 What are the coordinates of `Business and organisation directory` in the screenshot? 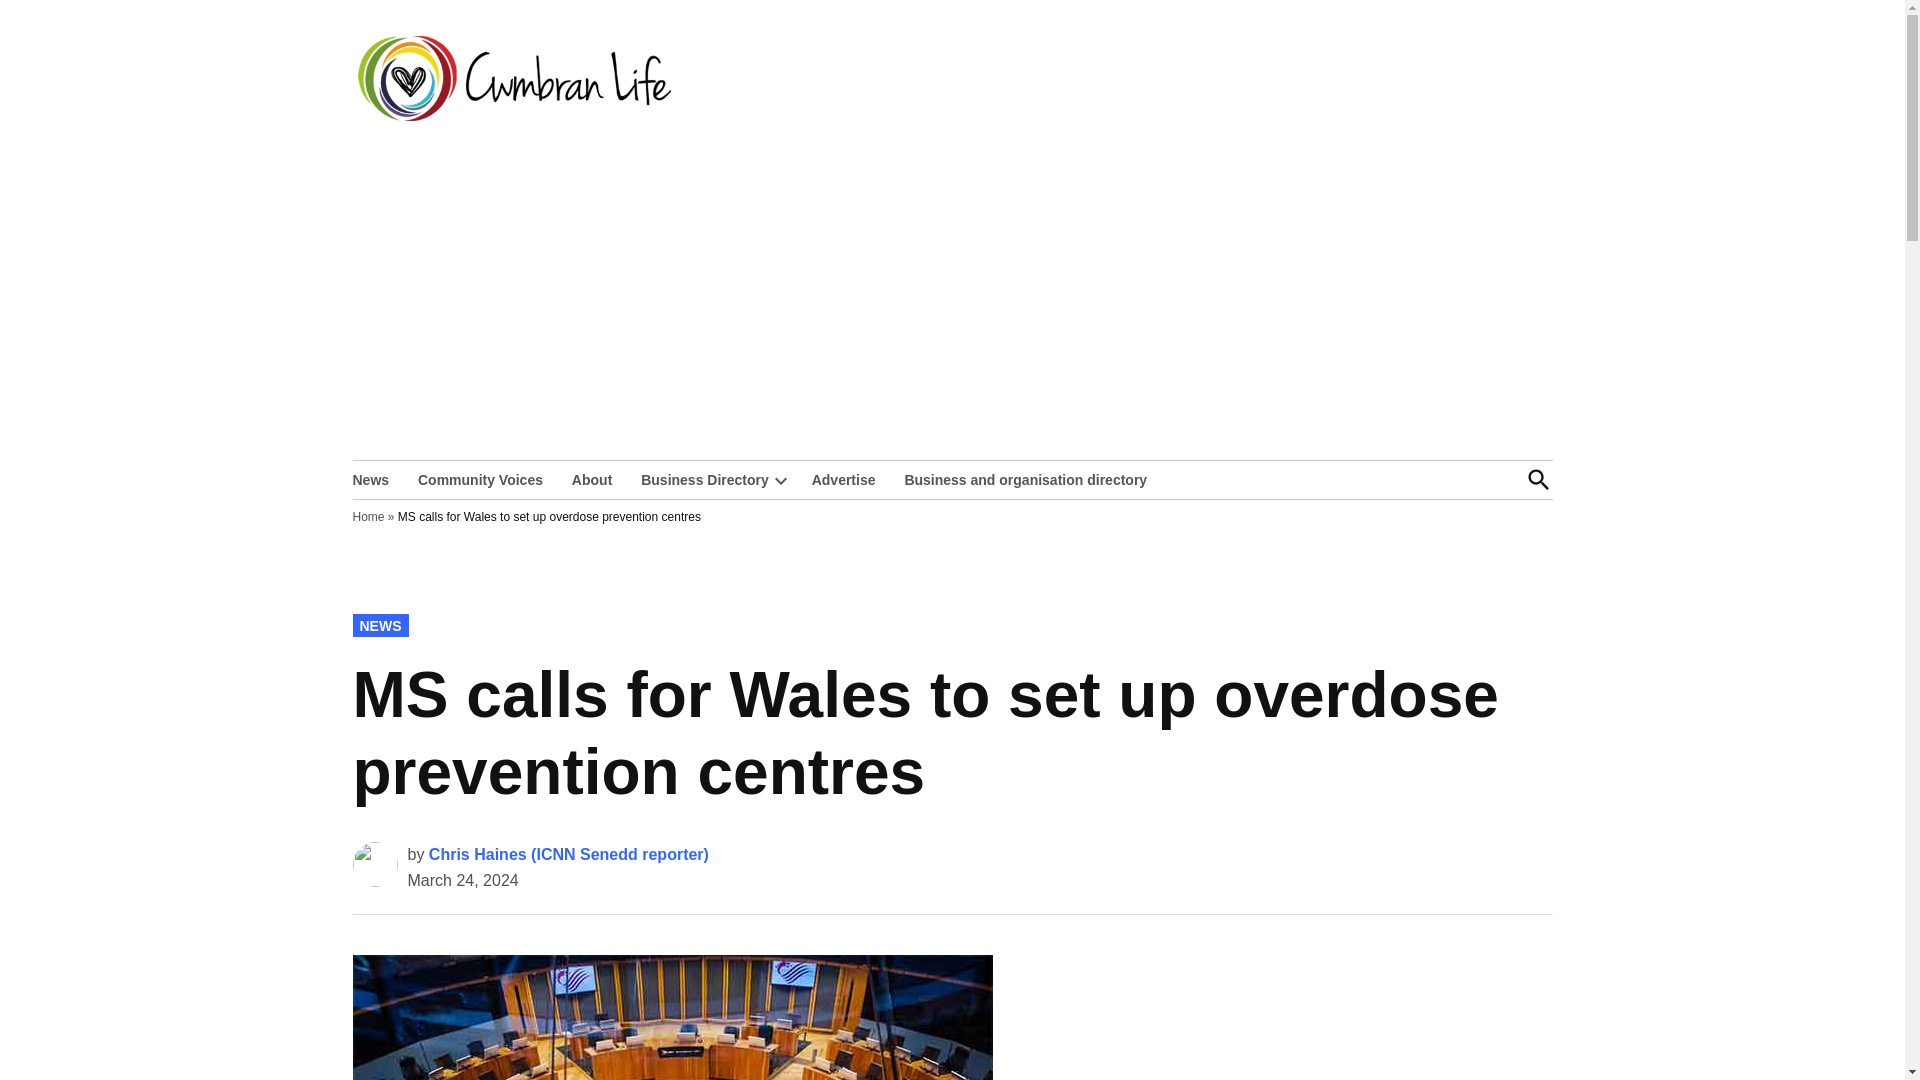 It's located at (1026, 478).